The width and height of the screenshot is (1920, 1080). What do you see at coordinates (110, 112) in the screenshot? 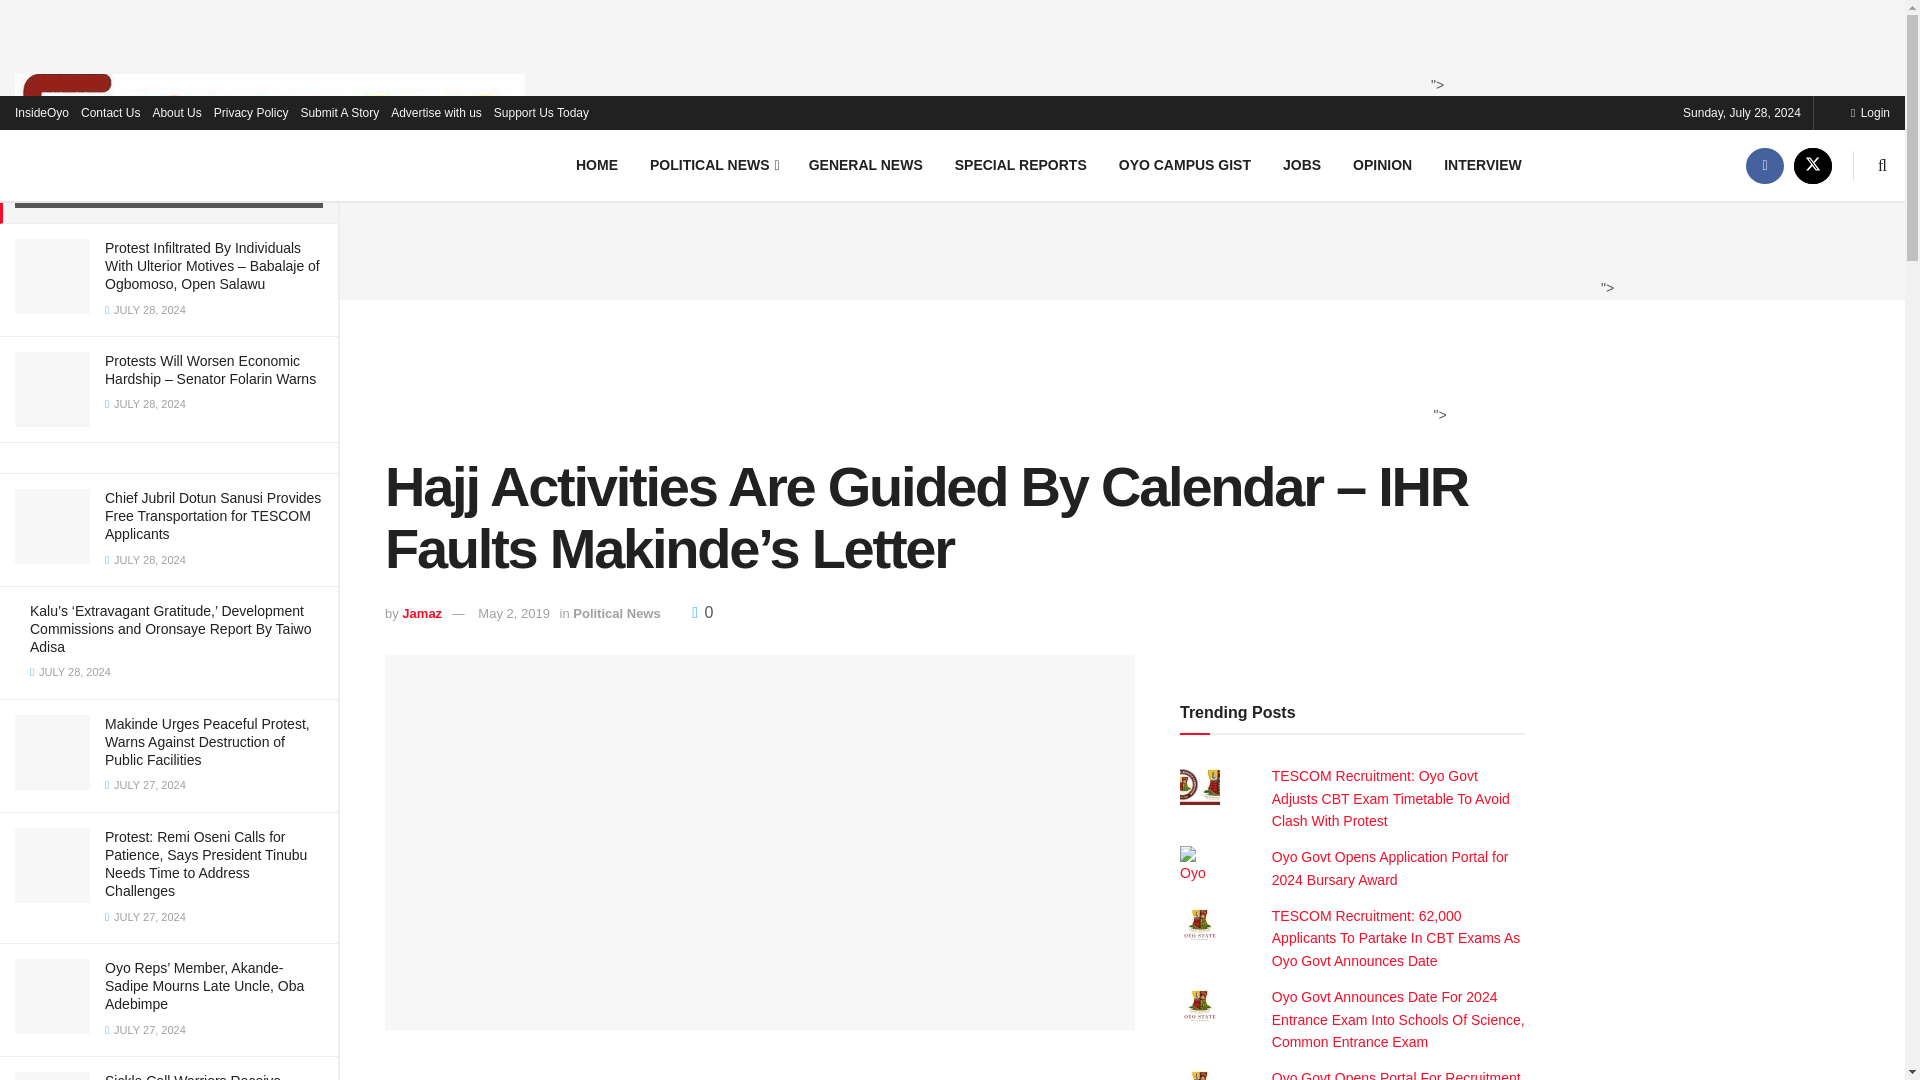
I see `Contact Us` at bounding box center [110, 112].